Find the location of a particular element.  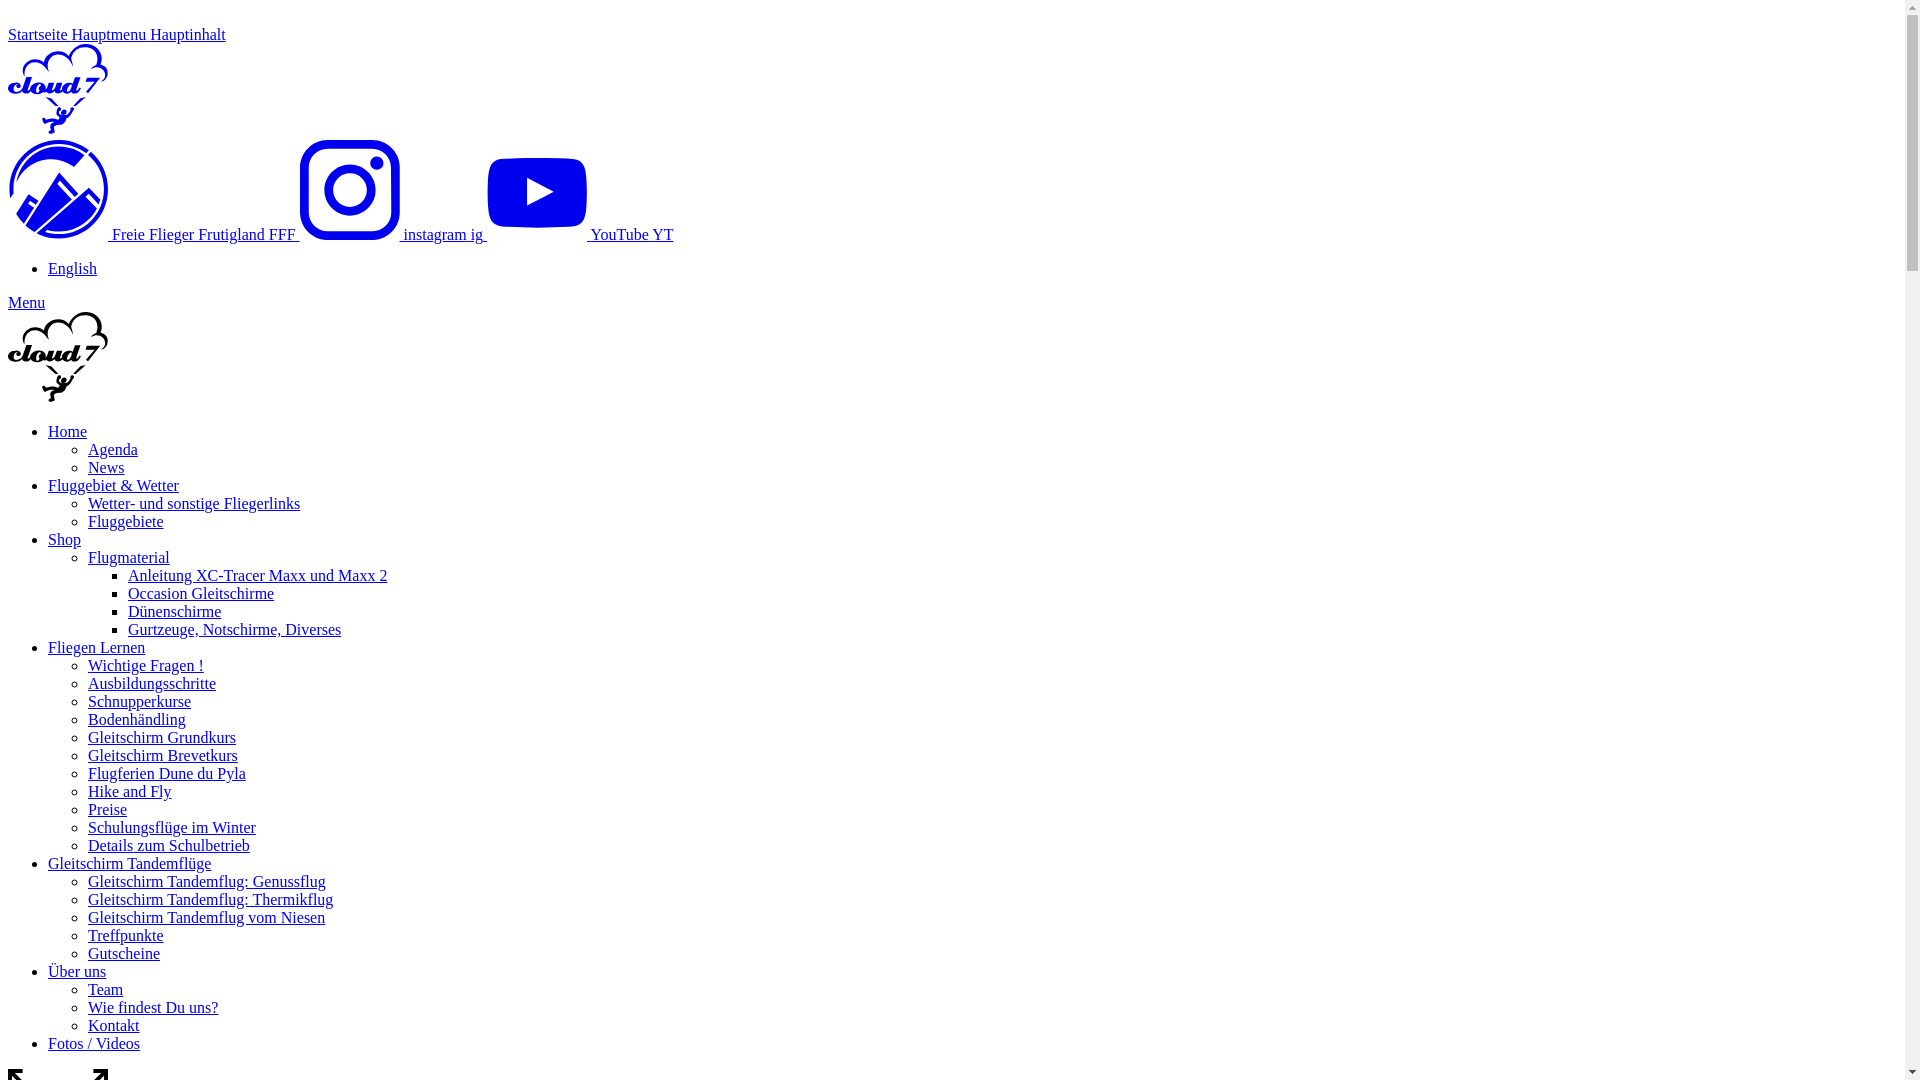

Fliegen Lernen is located at coordinates (96, 648).